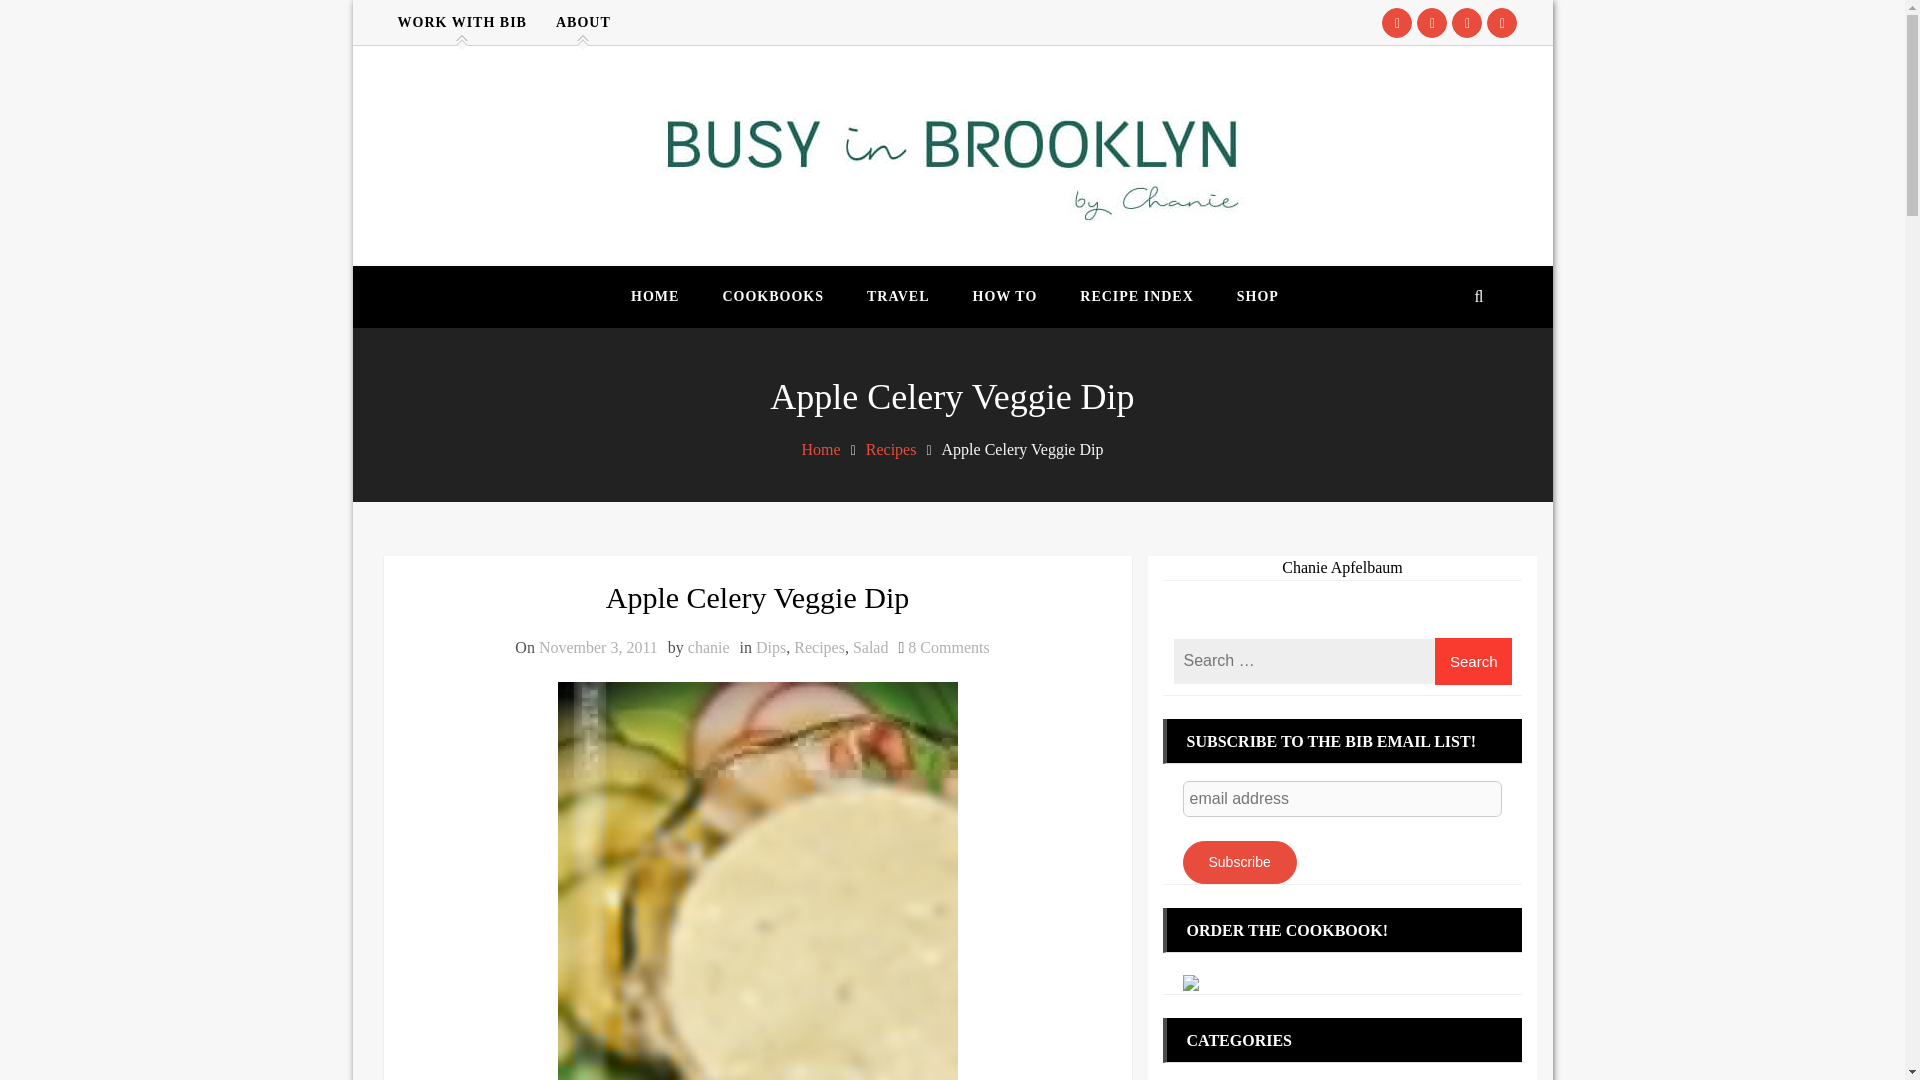  What do you see at coordinates (582, 22) in the screenshot?
I see `HOME` at bounding box center [582, 22].